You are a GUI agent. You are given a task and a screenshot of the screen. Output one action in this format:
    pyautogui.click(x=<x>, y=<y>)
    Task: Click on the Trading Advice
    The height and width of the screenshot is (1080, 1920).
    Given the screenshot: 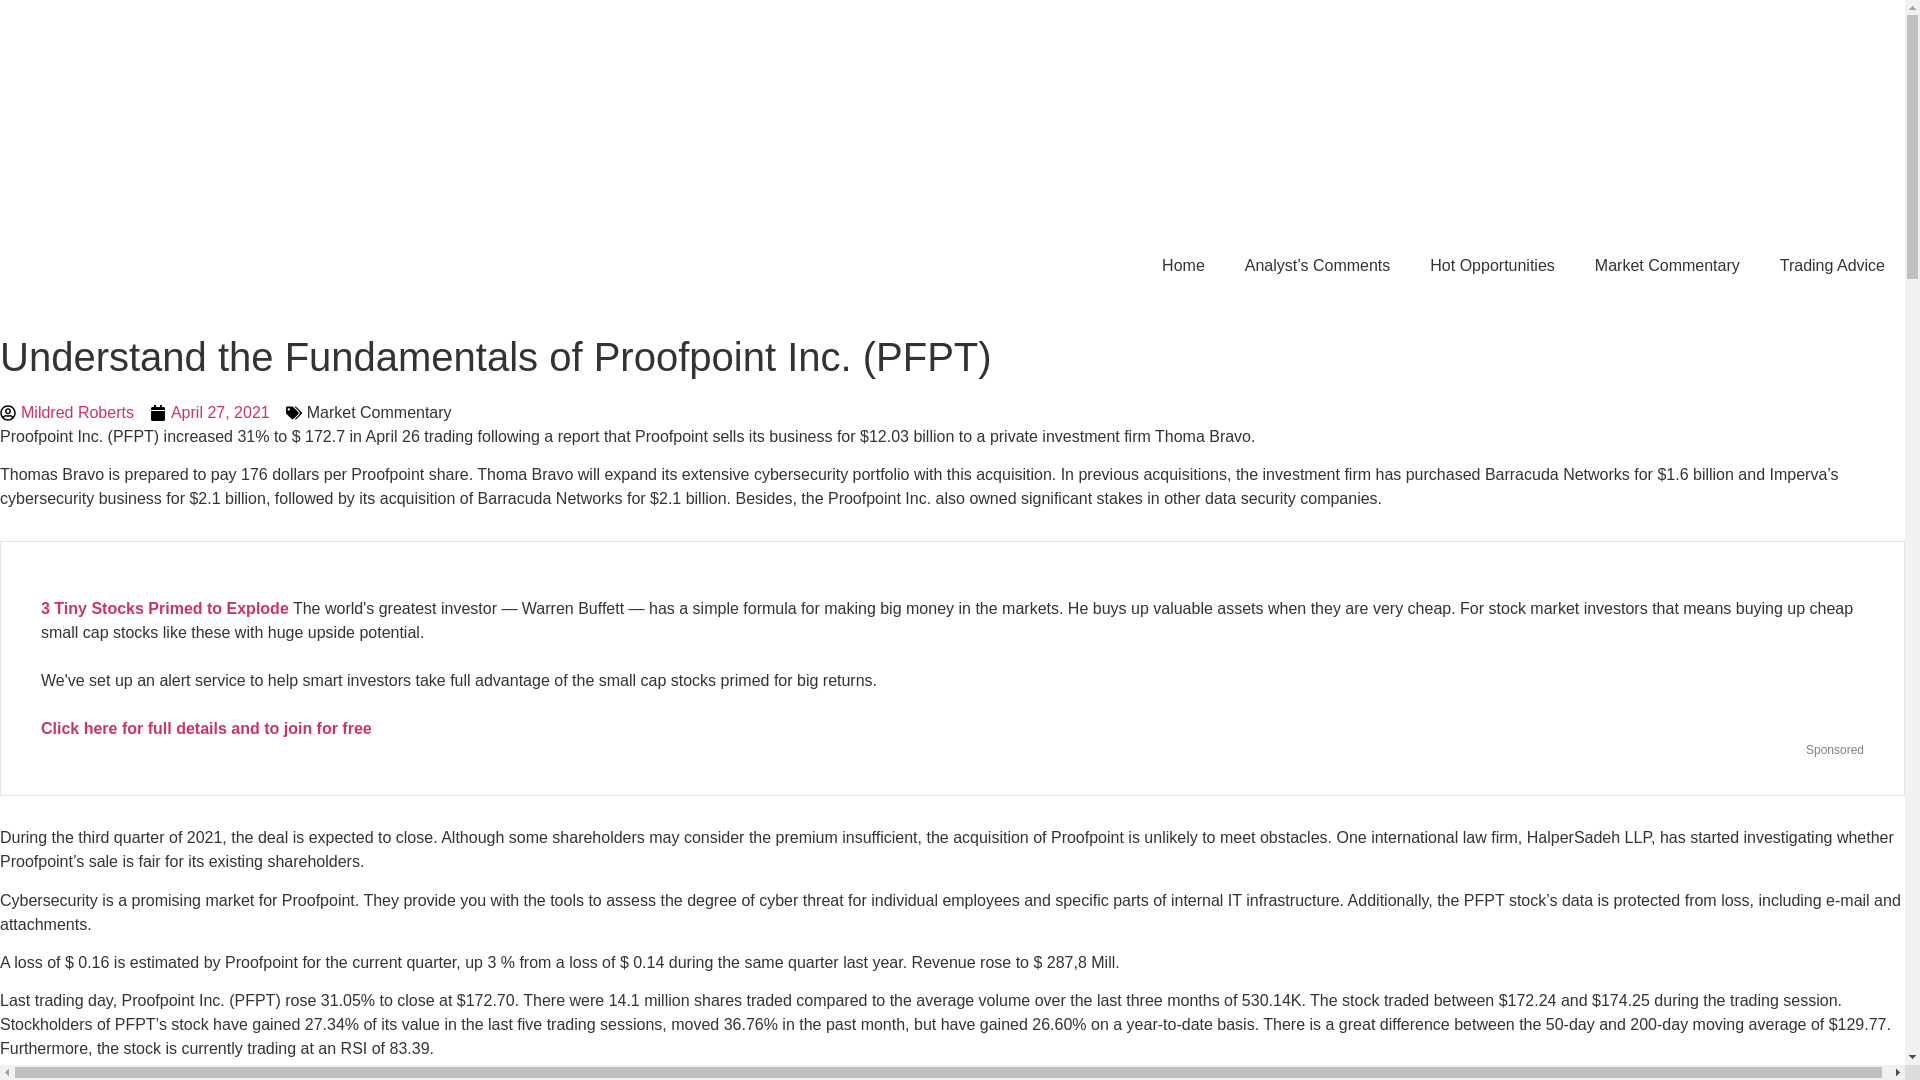 What is the action you would take?
    pyautogui.click(x=1832, y=266)
    